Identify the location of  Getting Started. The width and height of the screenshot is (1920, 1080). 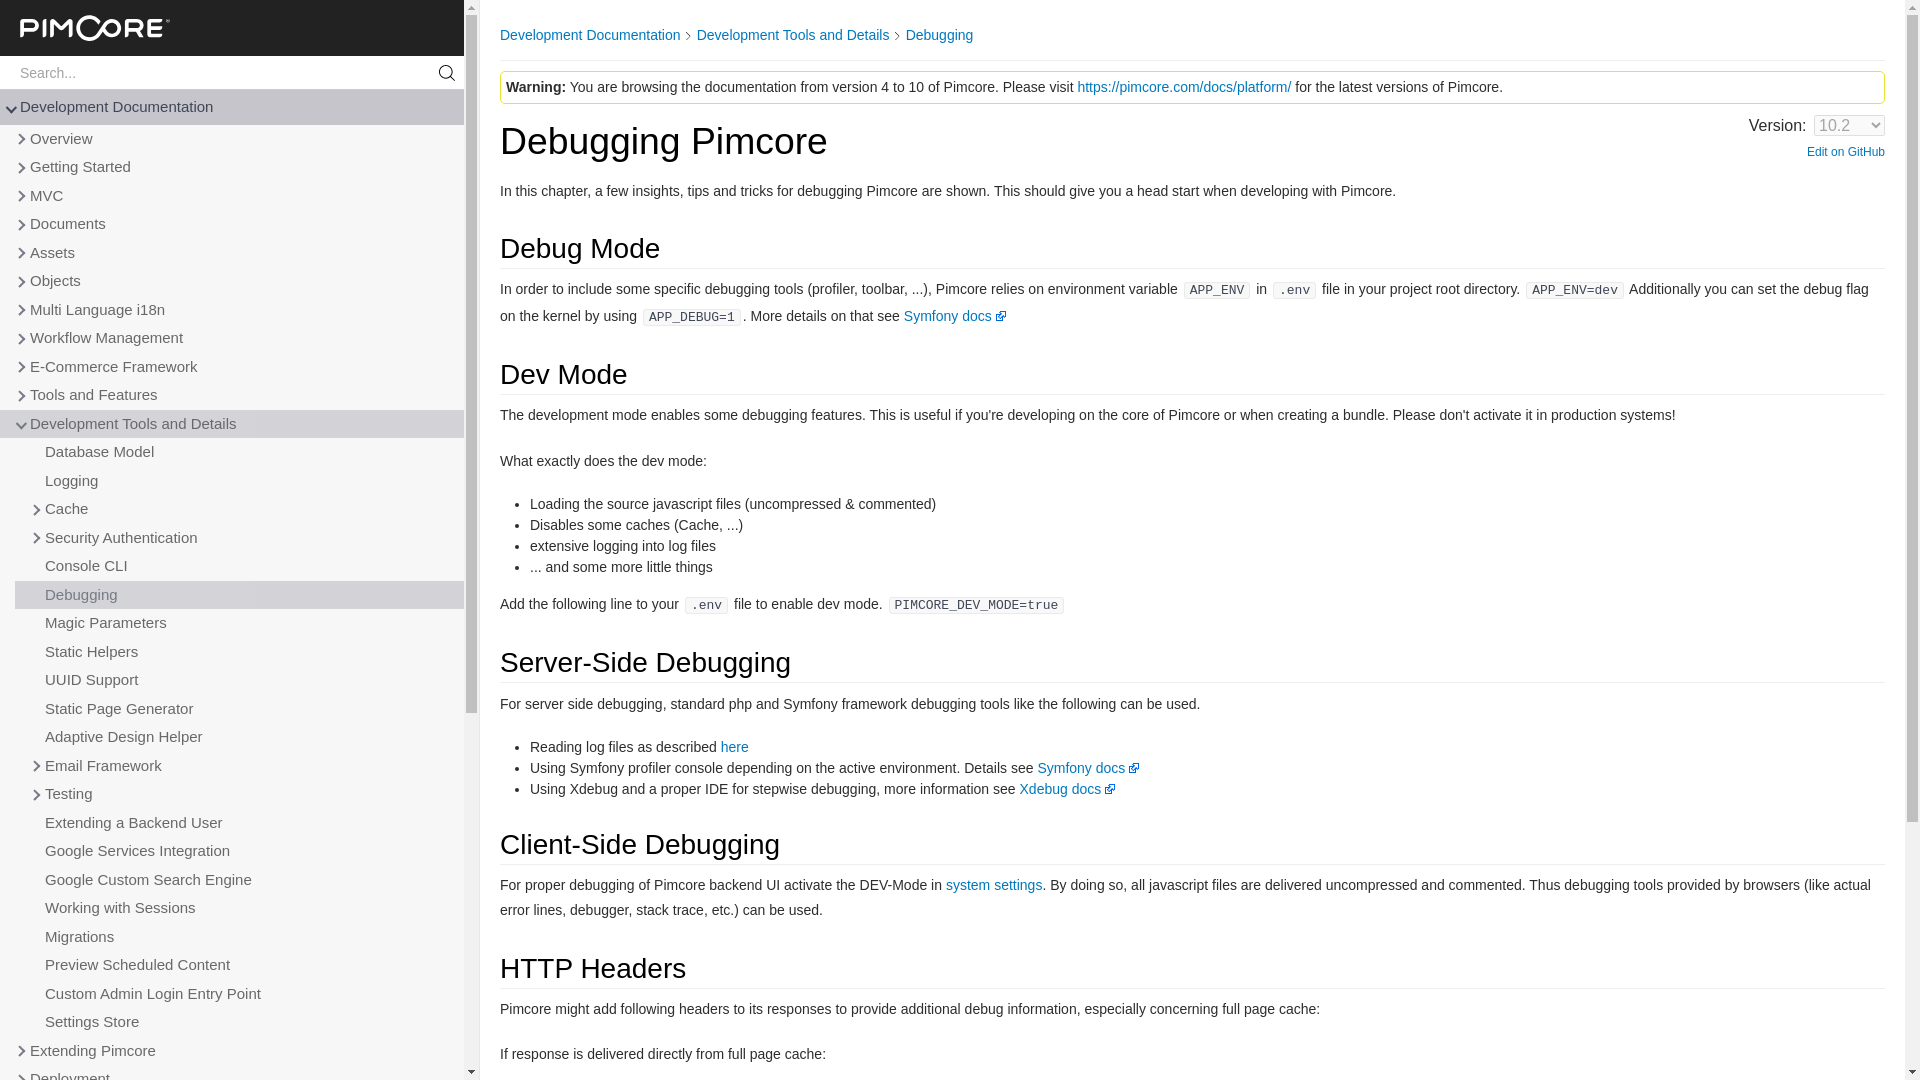
(232, 168).